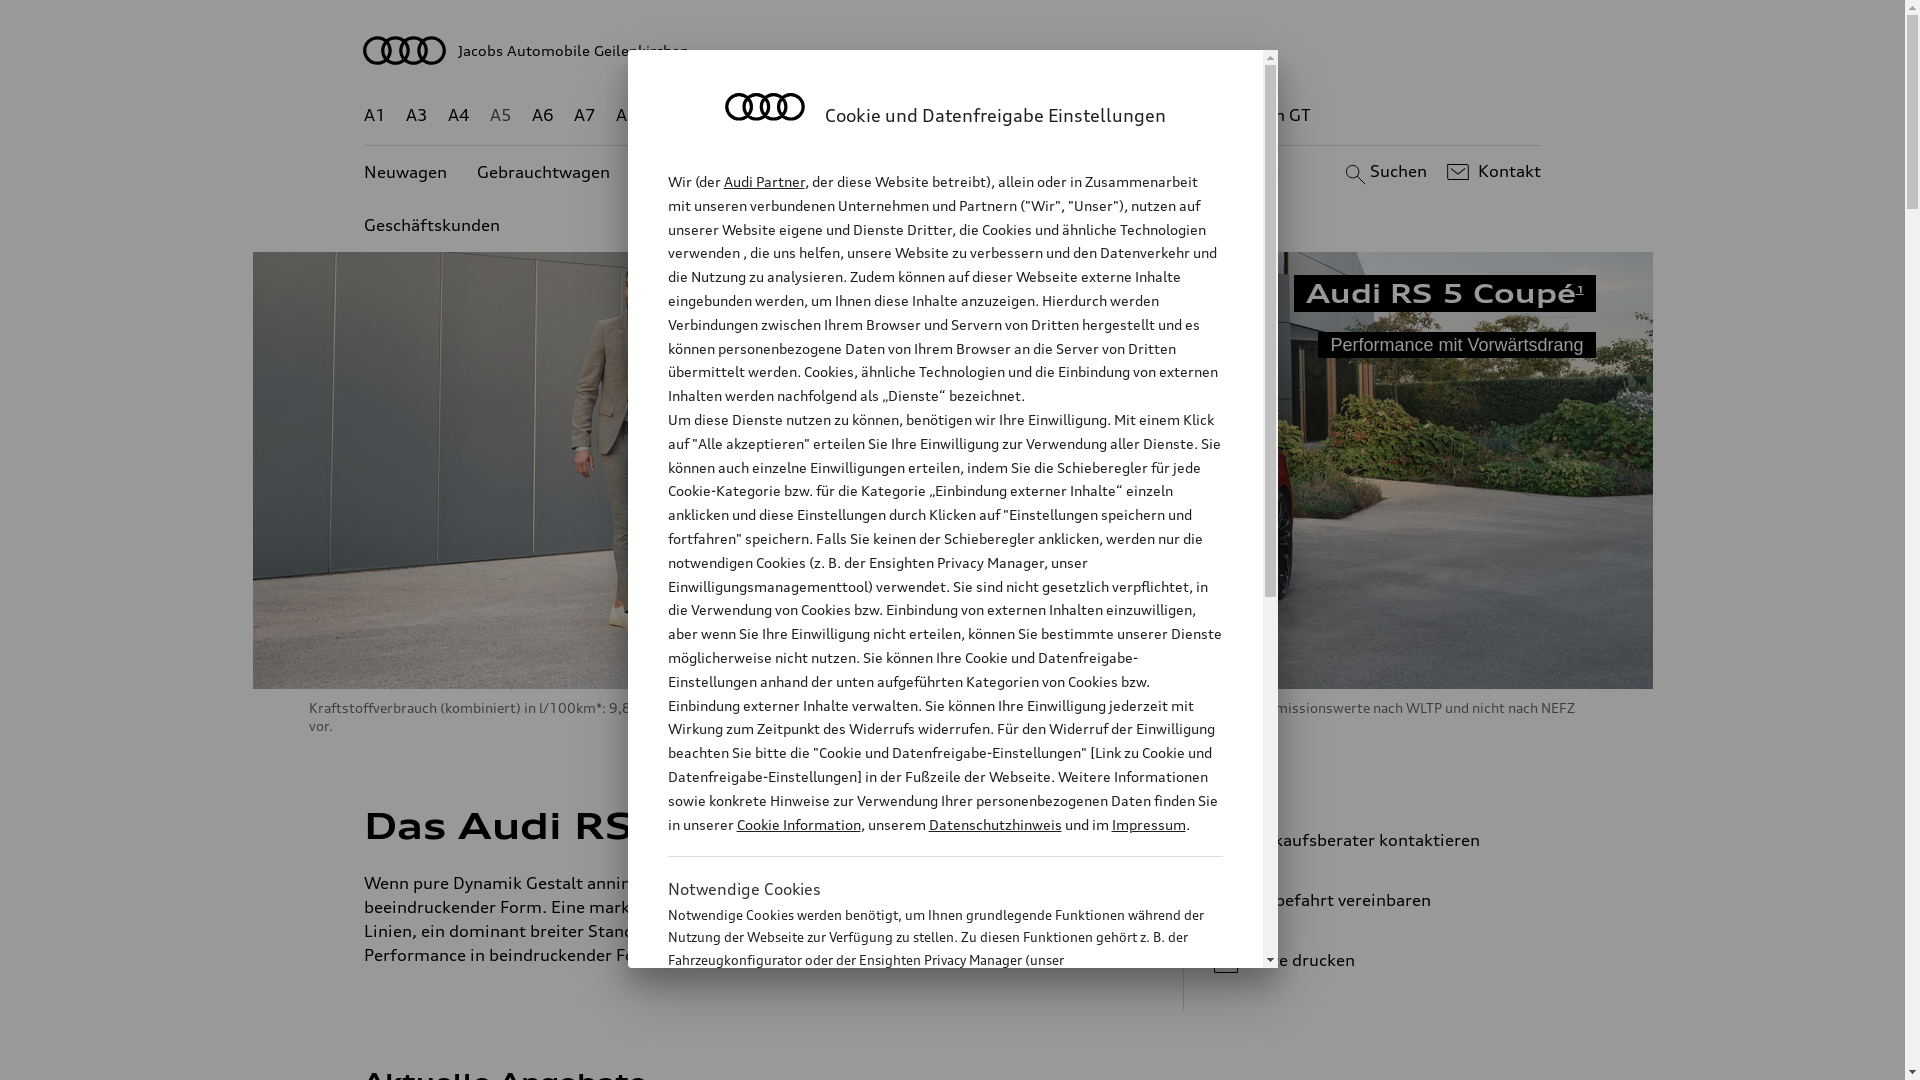  I want to click on 1, so click(834, 878).